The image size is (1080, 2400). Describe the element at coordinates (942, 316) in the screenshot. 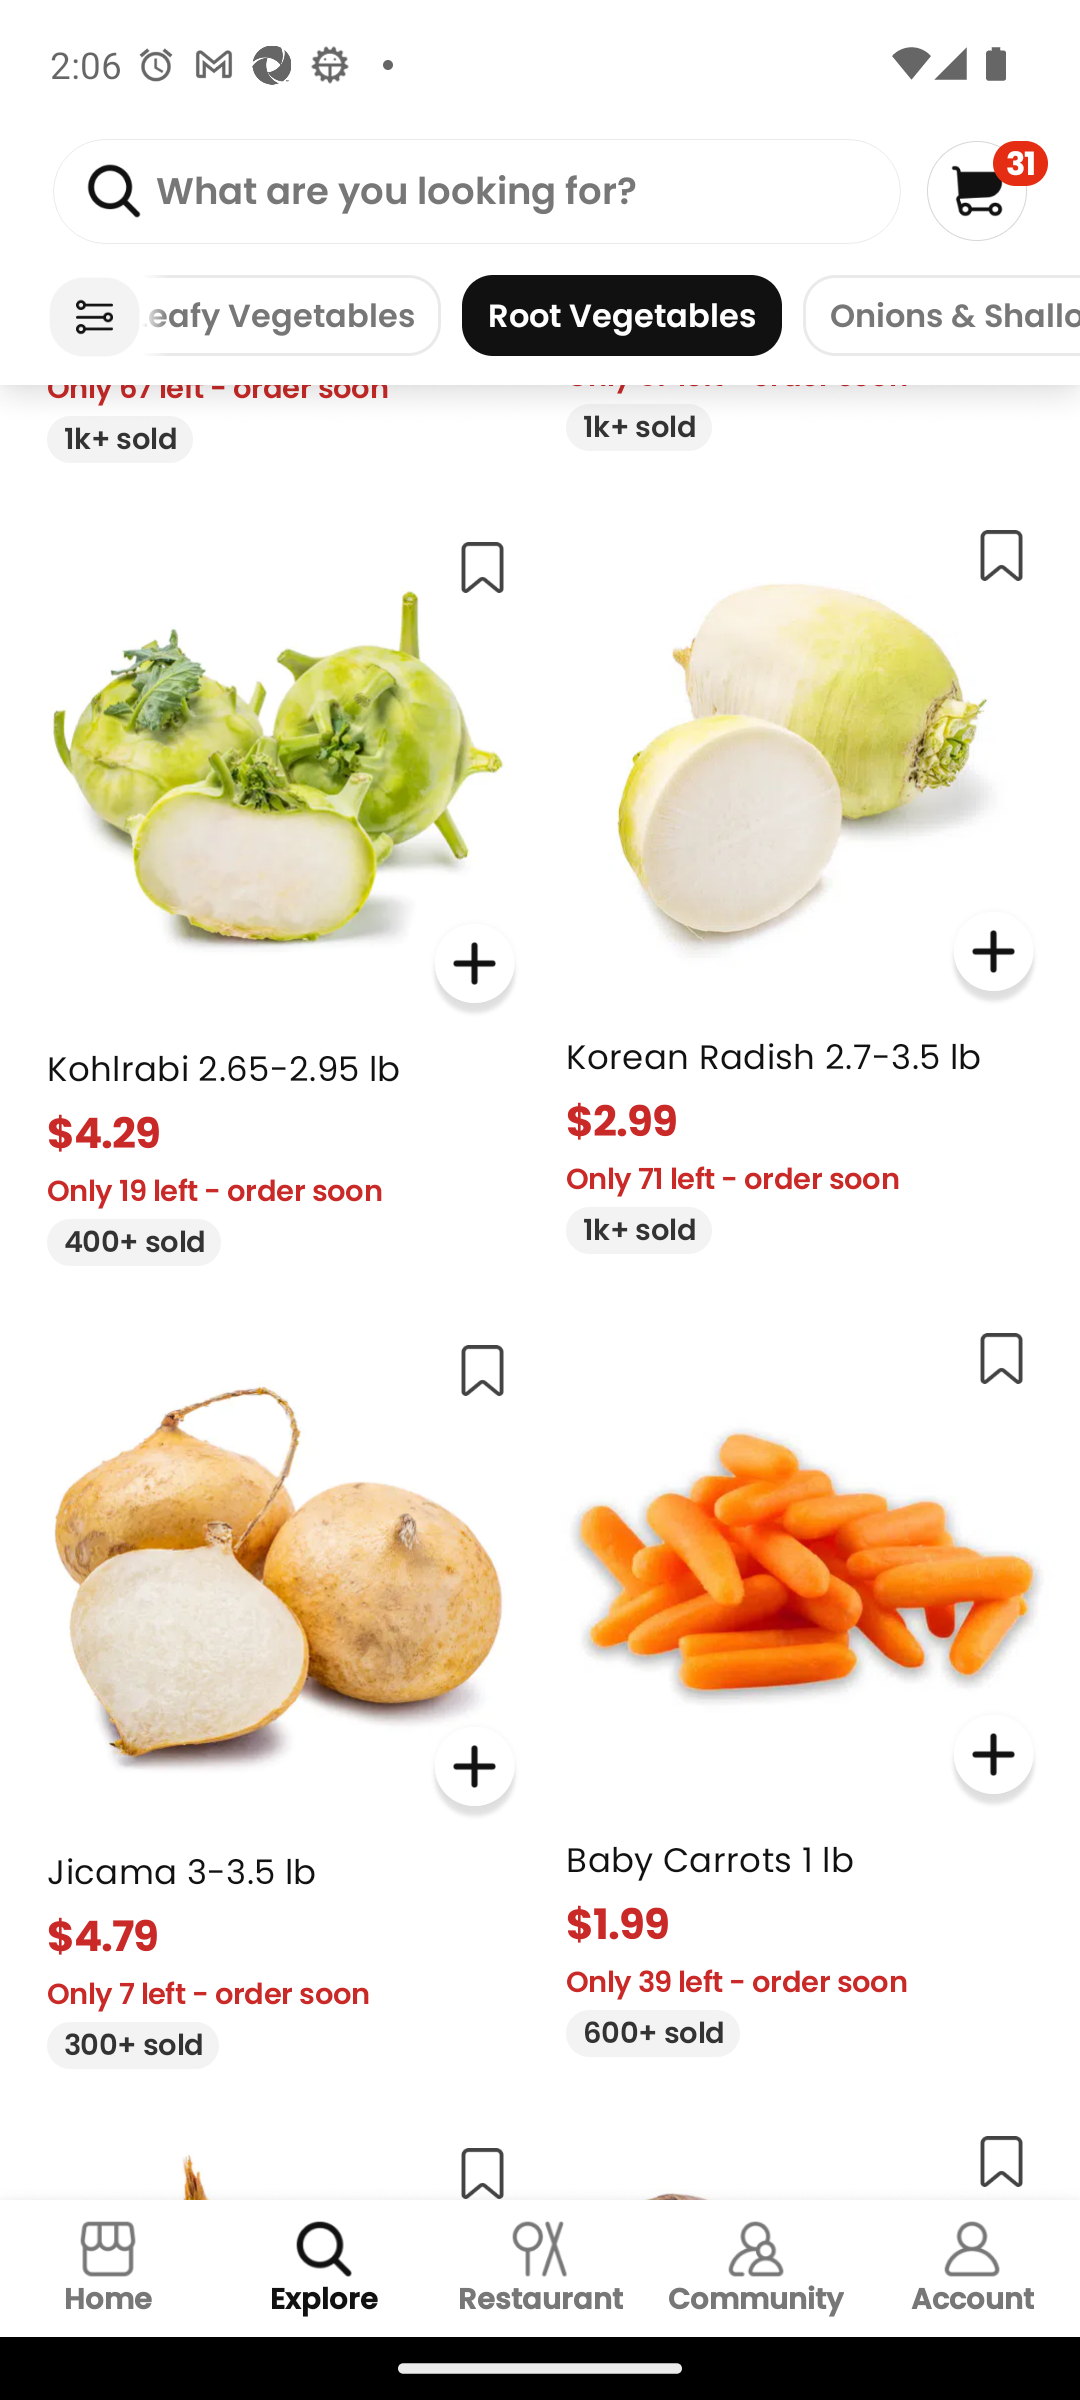

I see `Onions & Shallots` at that location.